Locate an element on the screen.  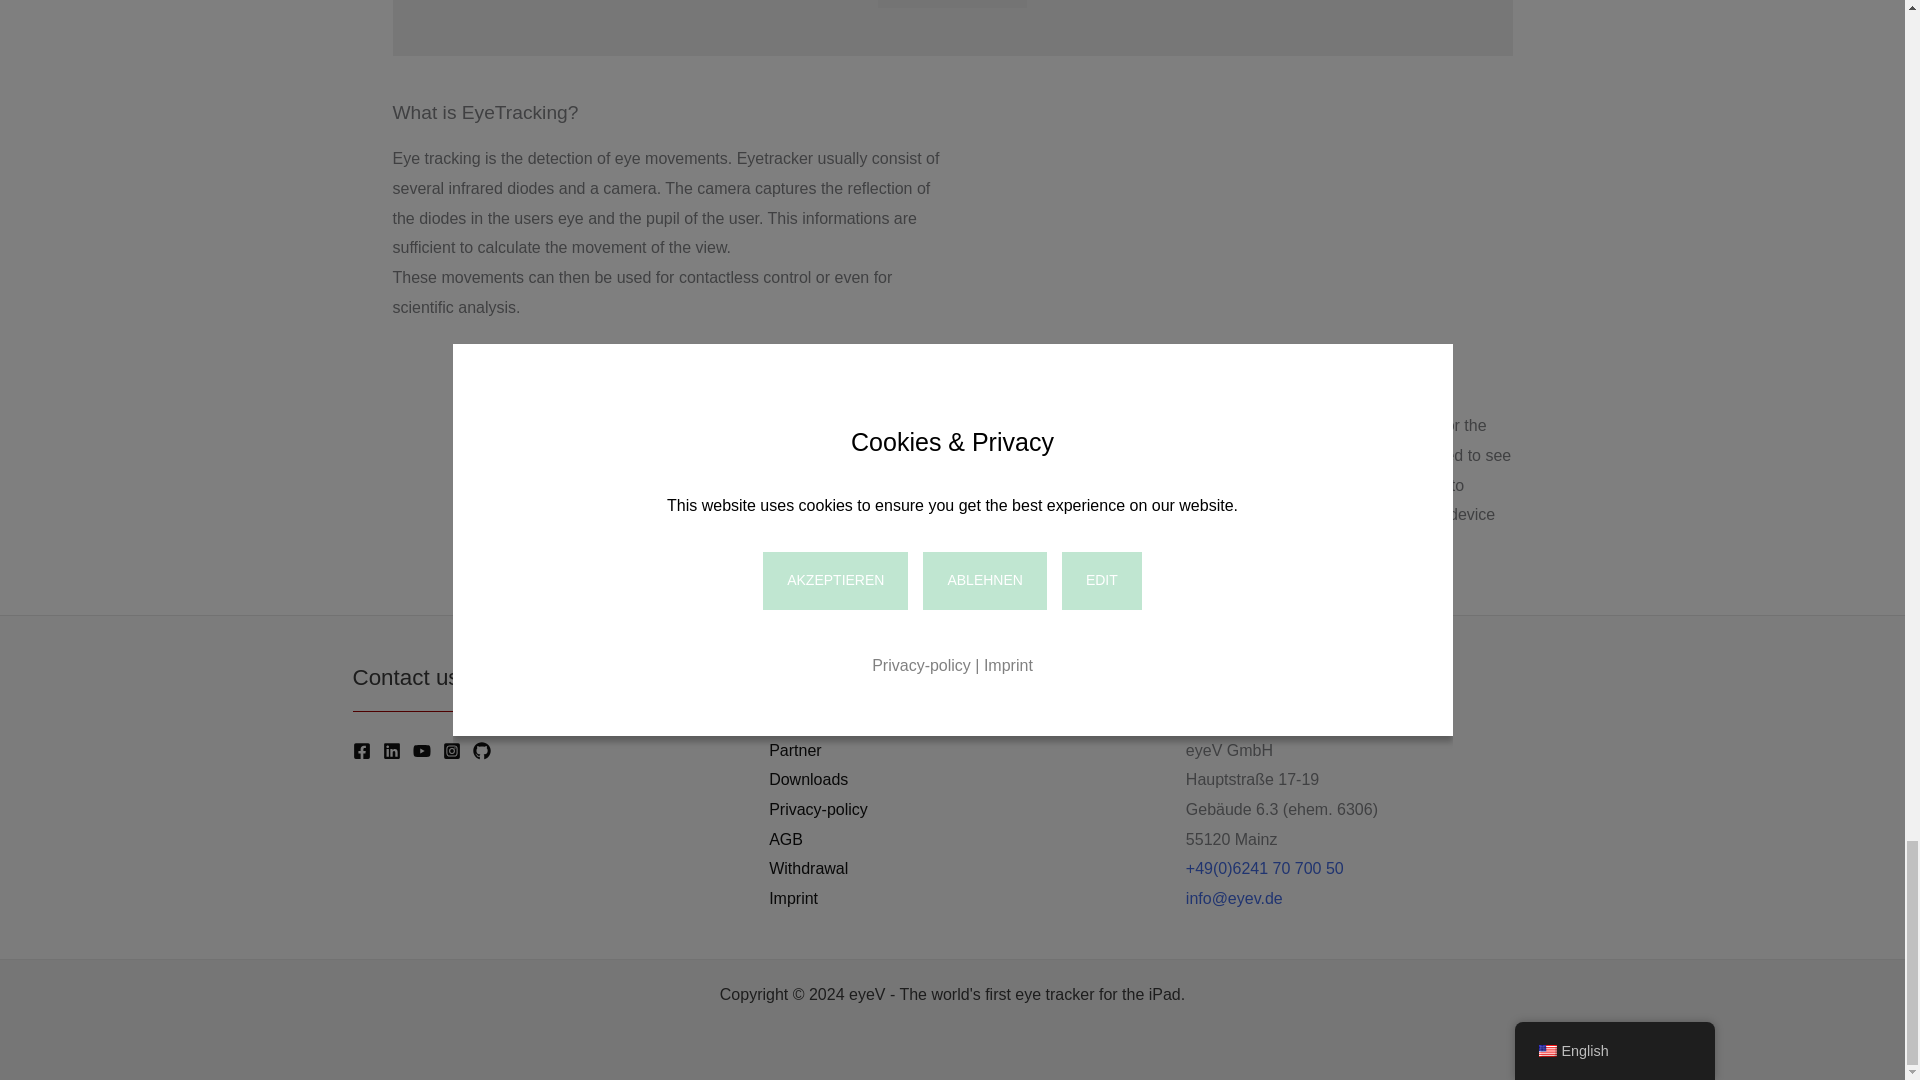
Withdrawal is located at coordinates (808, 869).